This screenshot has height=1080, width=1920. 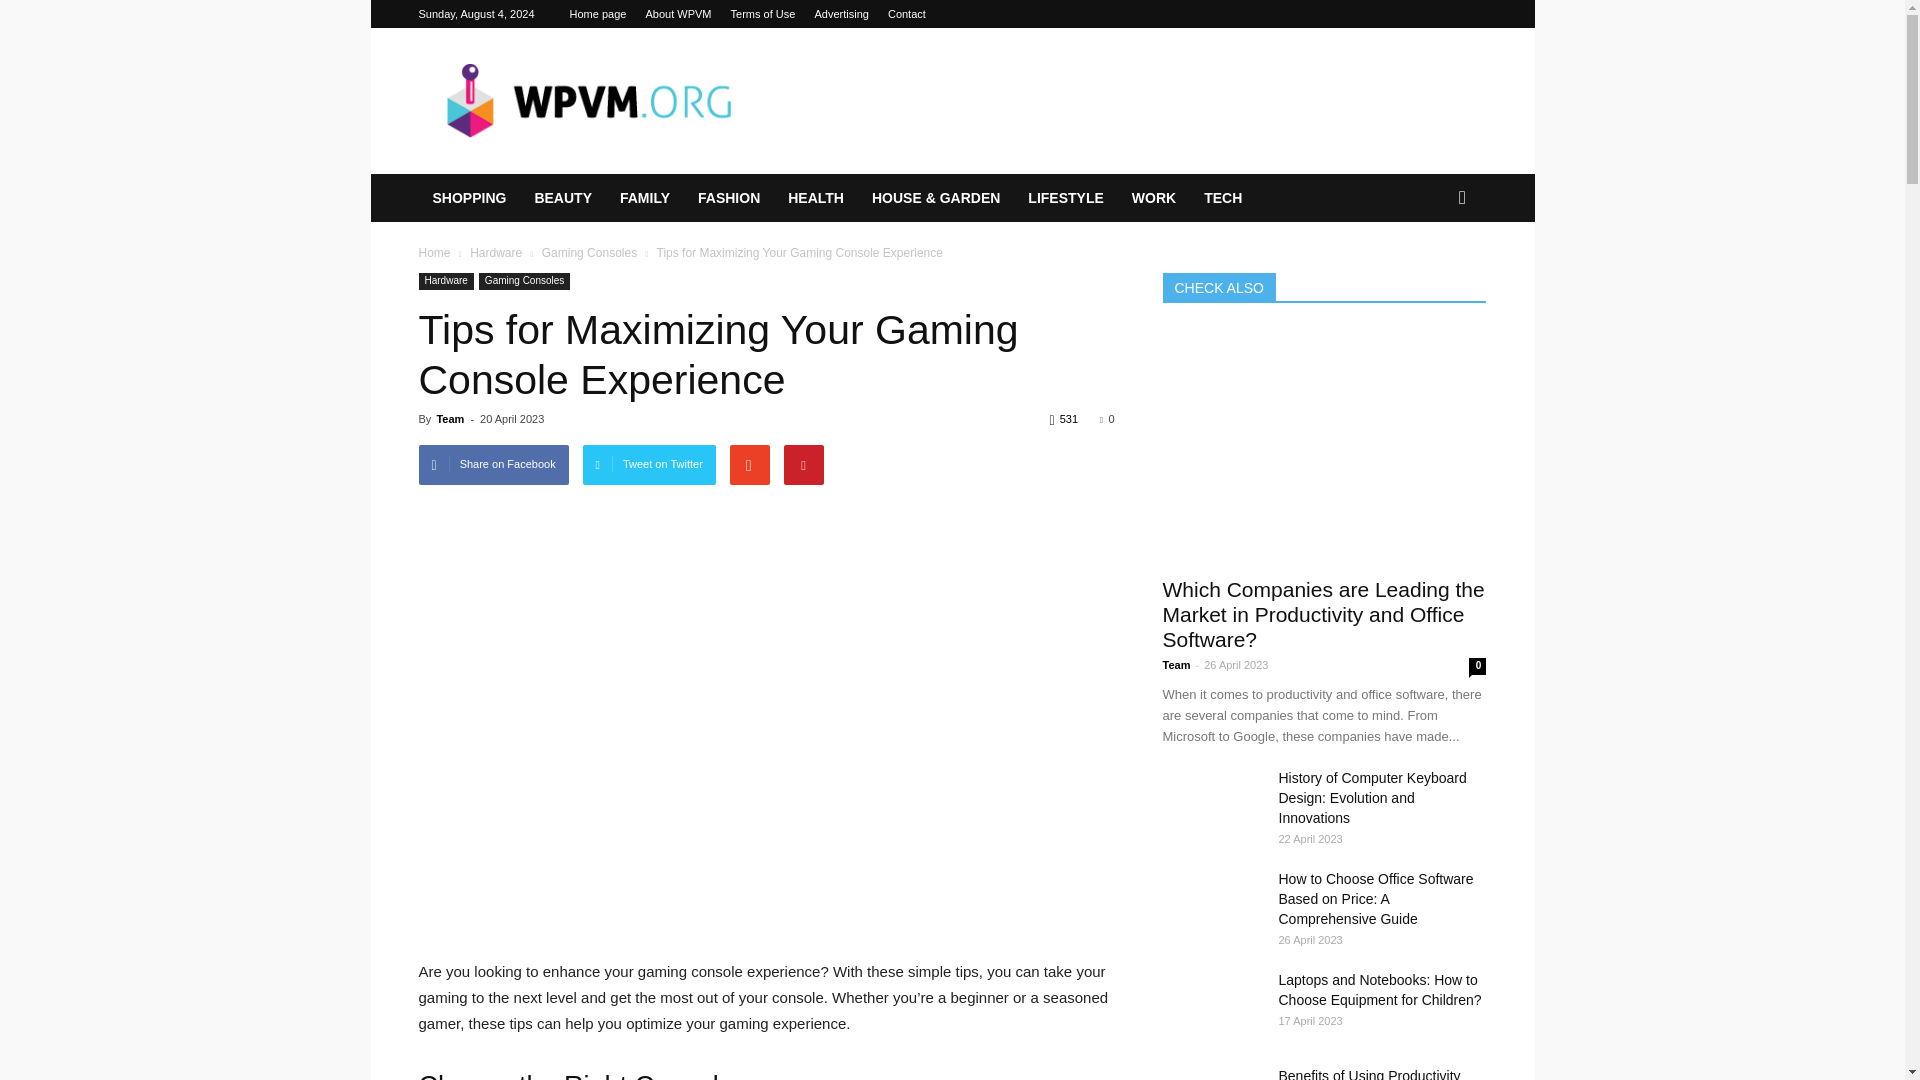 I want to click on TECH, so click(x=1222, y=198).